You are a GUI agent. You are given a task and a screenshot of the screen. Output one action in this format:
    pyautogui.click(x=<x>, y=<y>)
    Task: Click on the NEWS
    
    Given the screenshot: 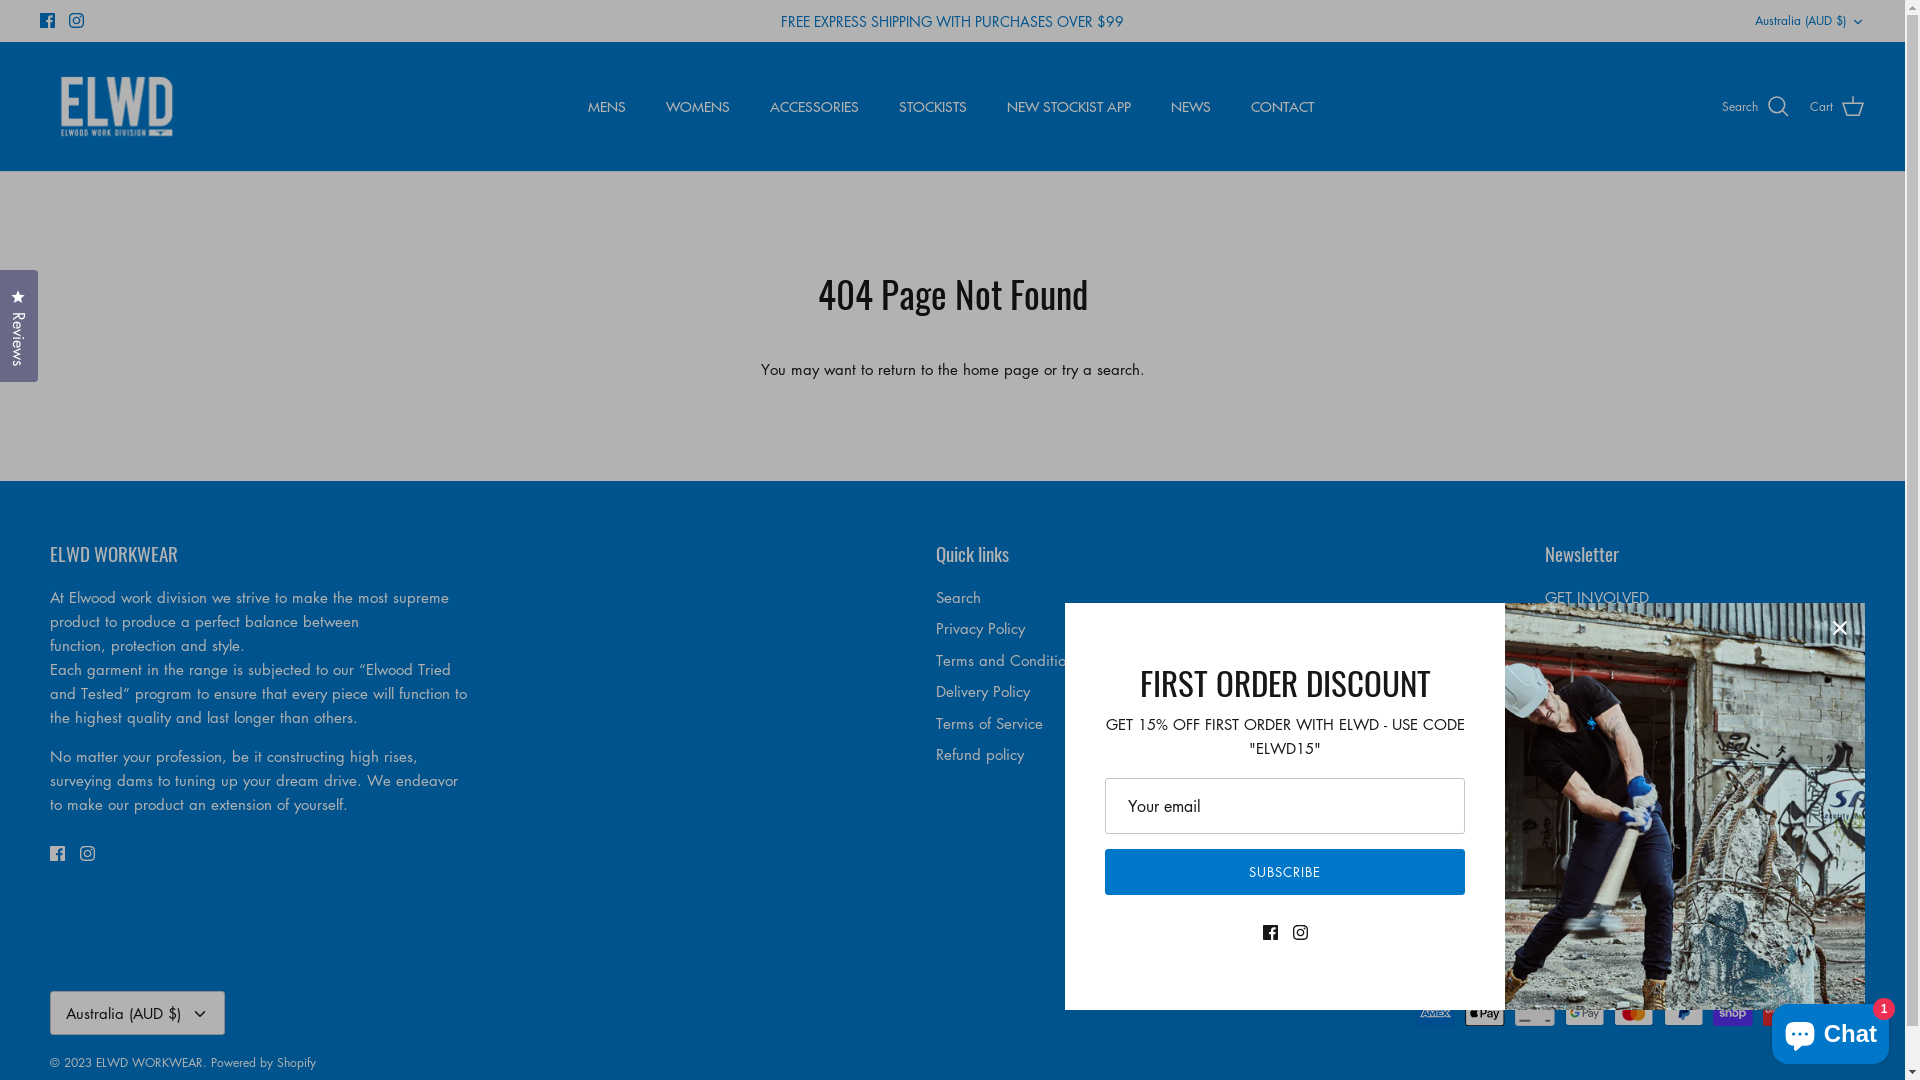 What is the action you would take?
    pyautogui.click(x=1191, y=106)
    